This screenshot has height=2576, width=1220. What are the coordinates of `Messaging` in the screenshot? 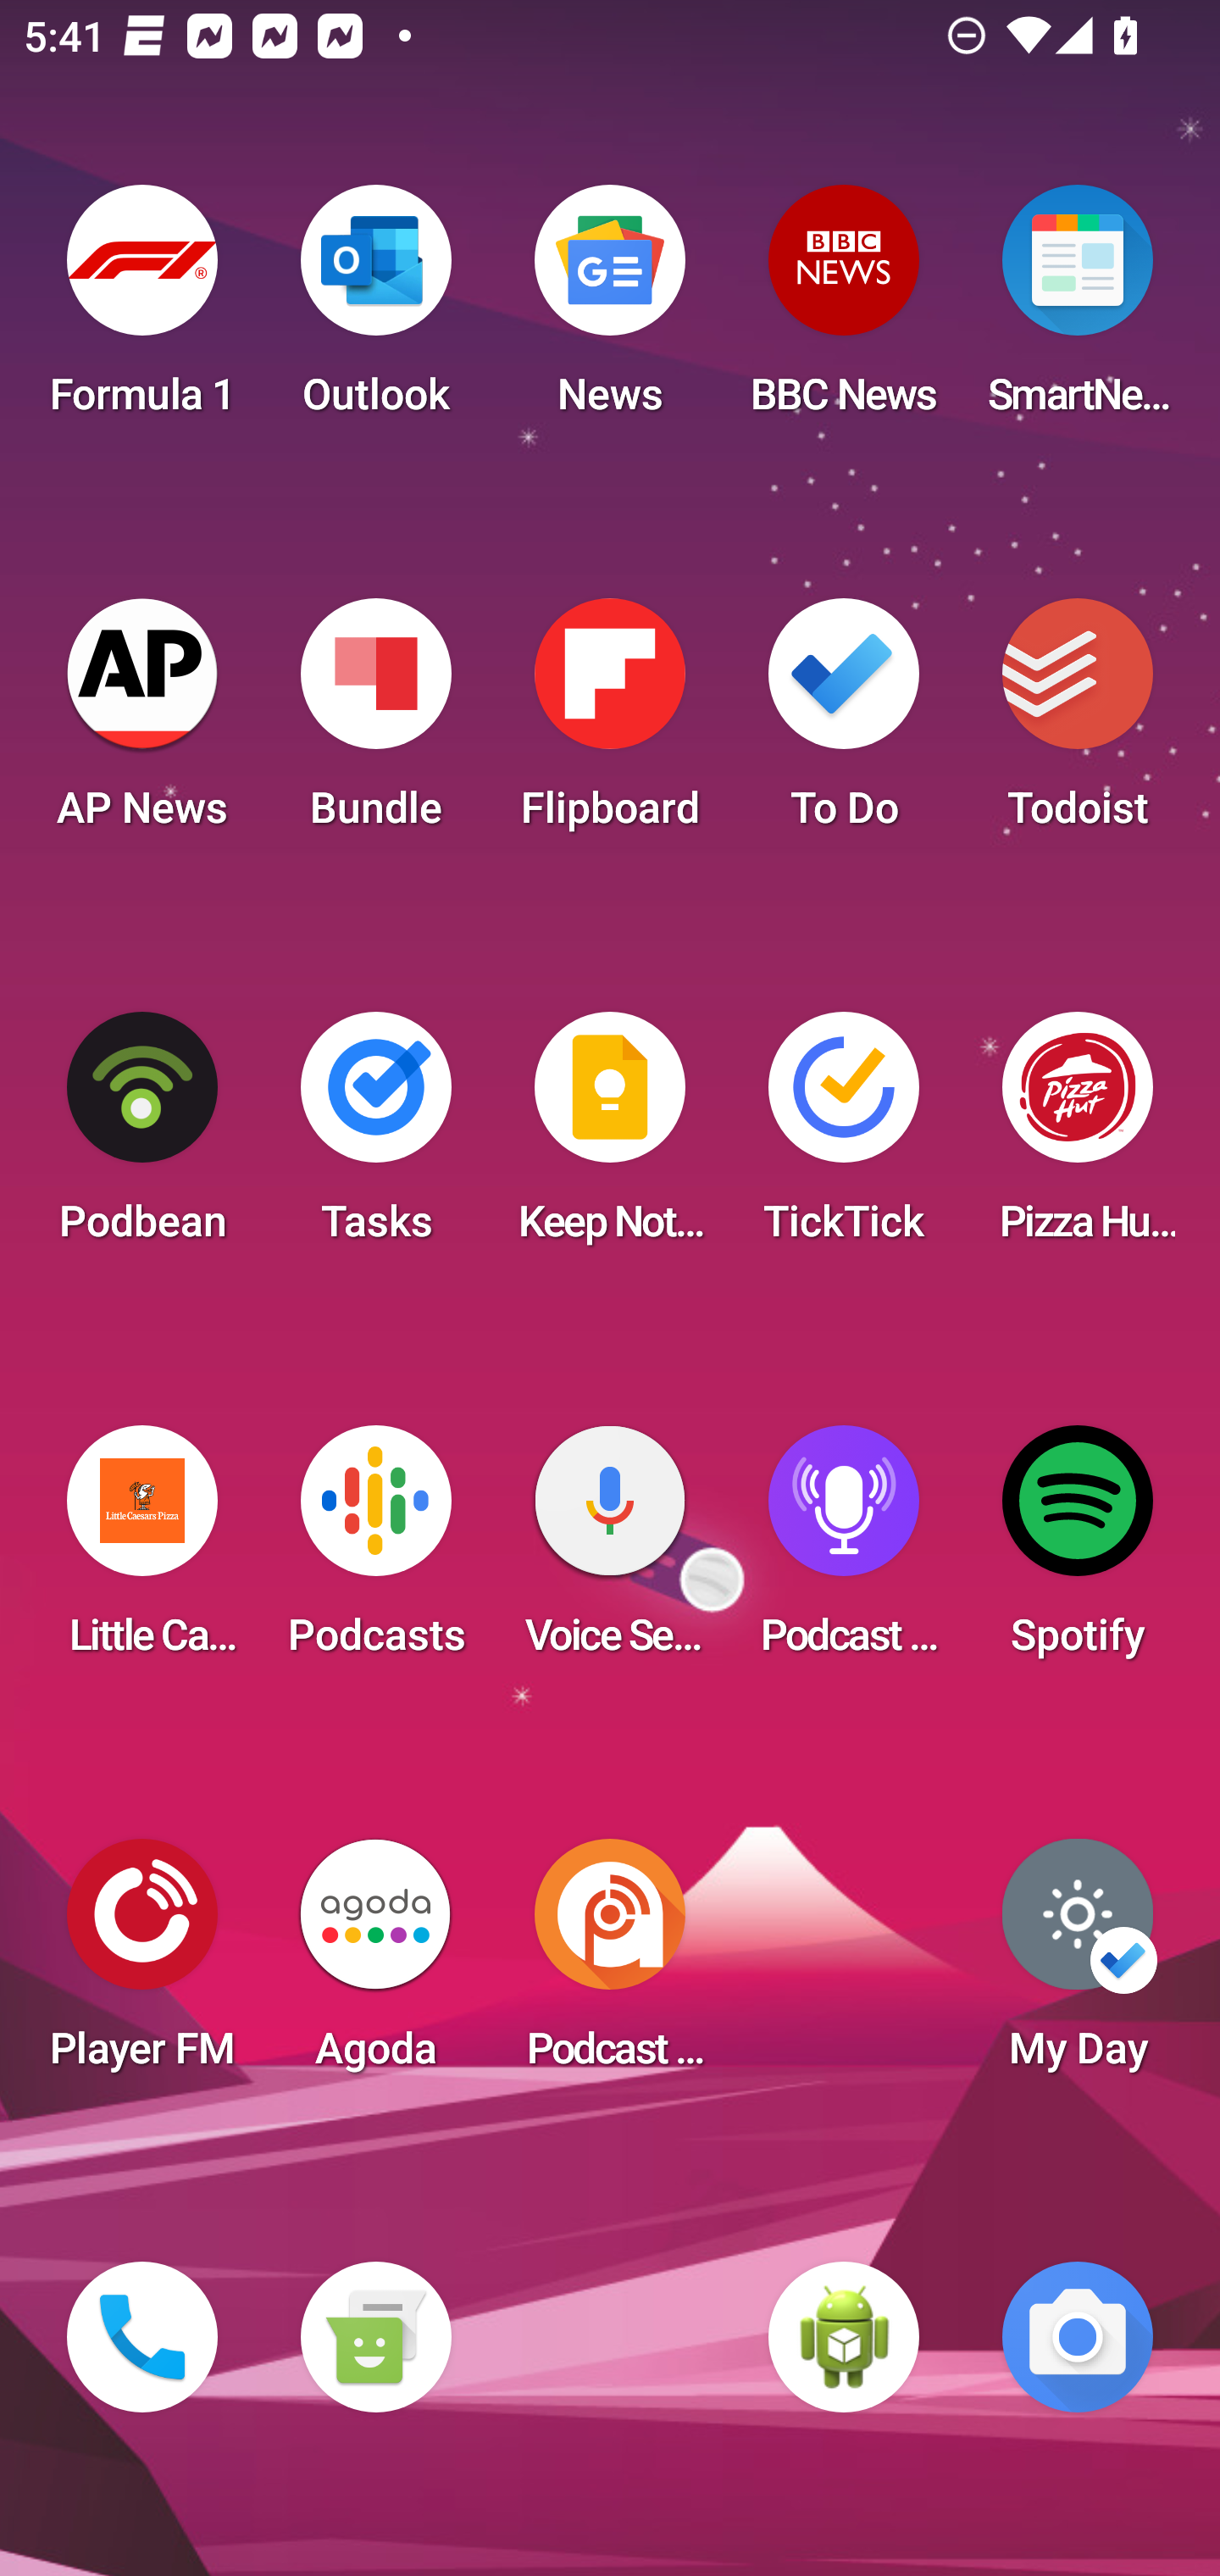 It's located at (375, 2337).